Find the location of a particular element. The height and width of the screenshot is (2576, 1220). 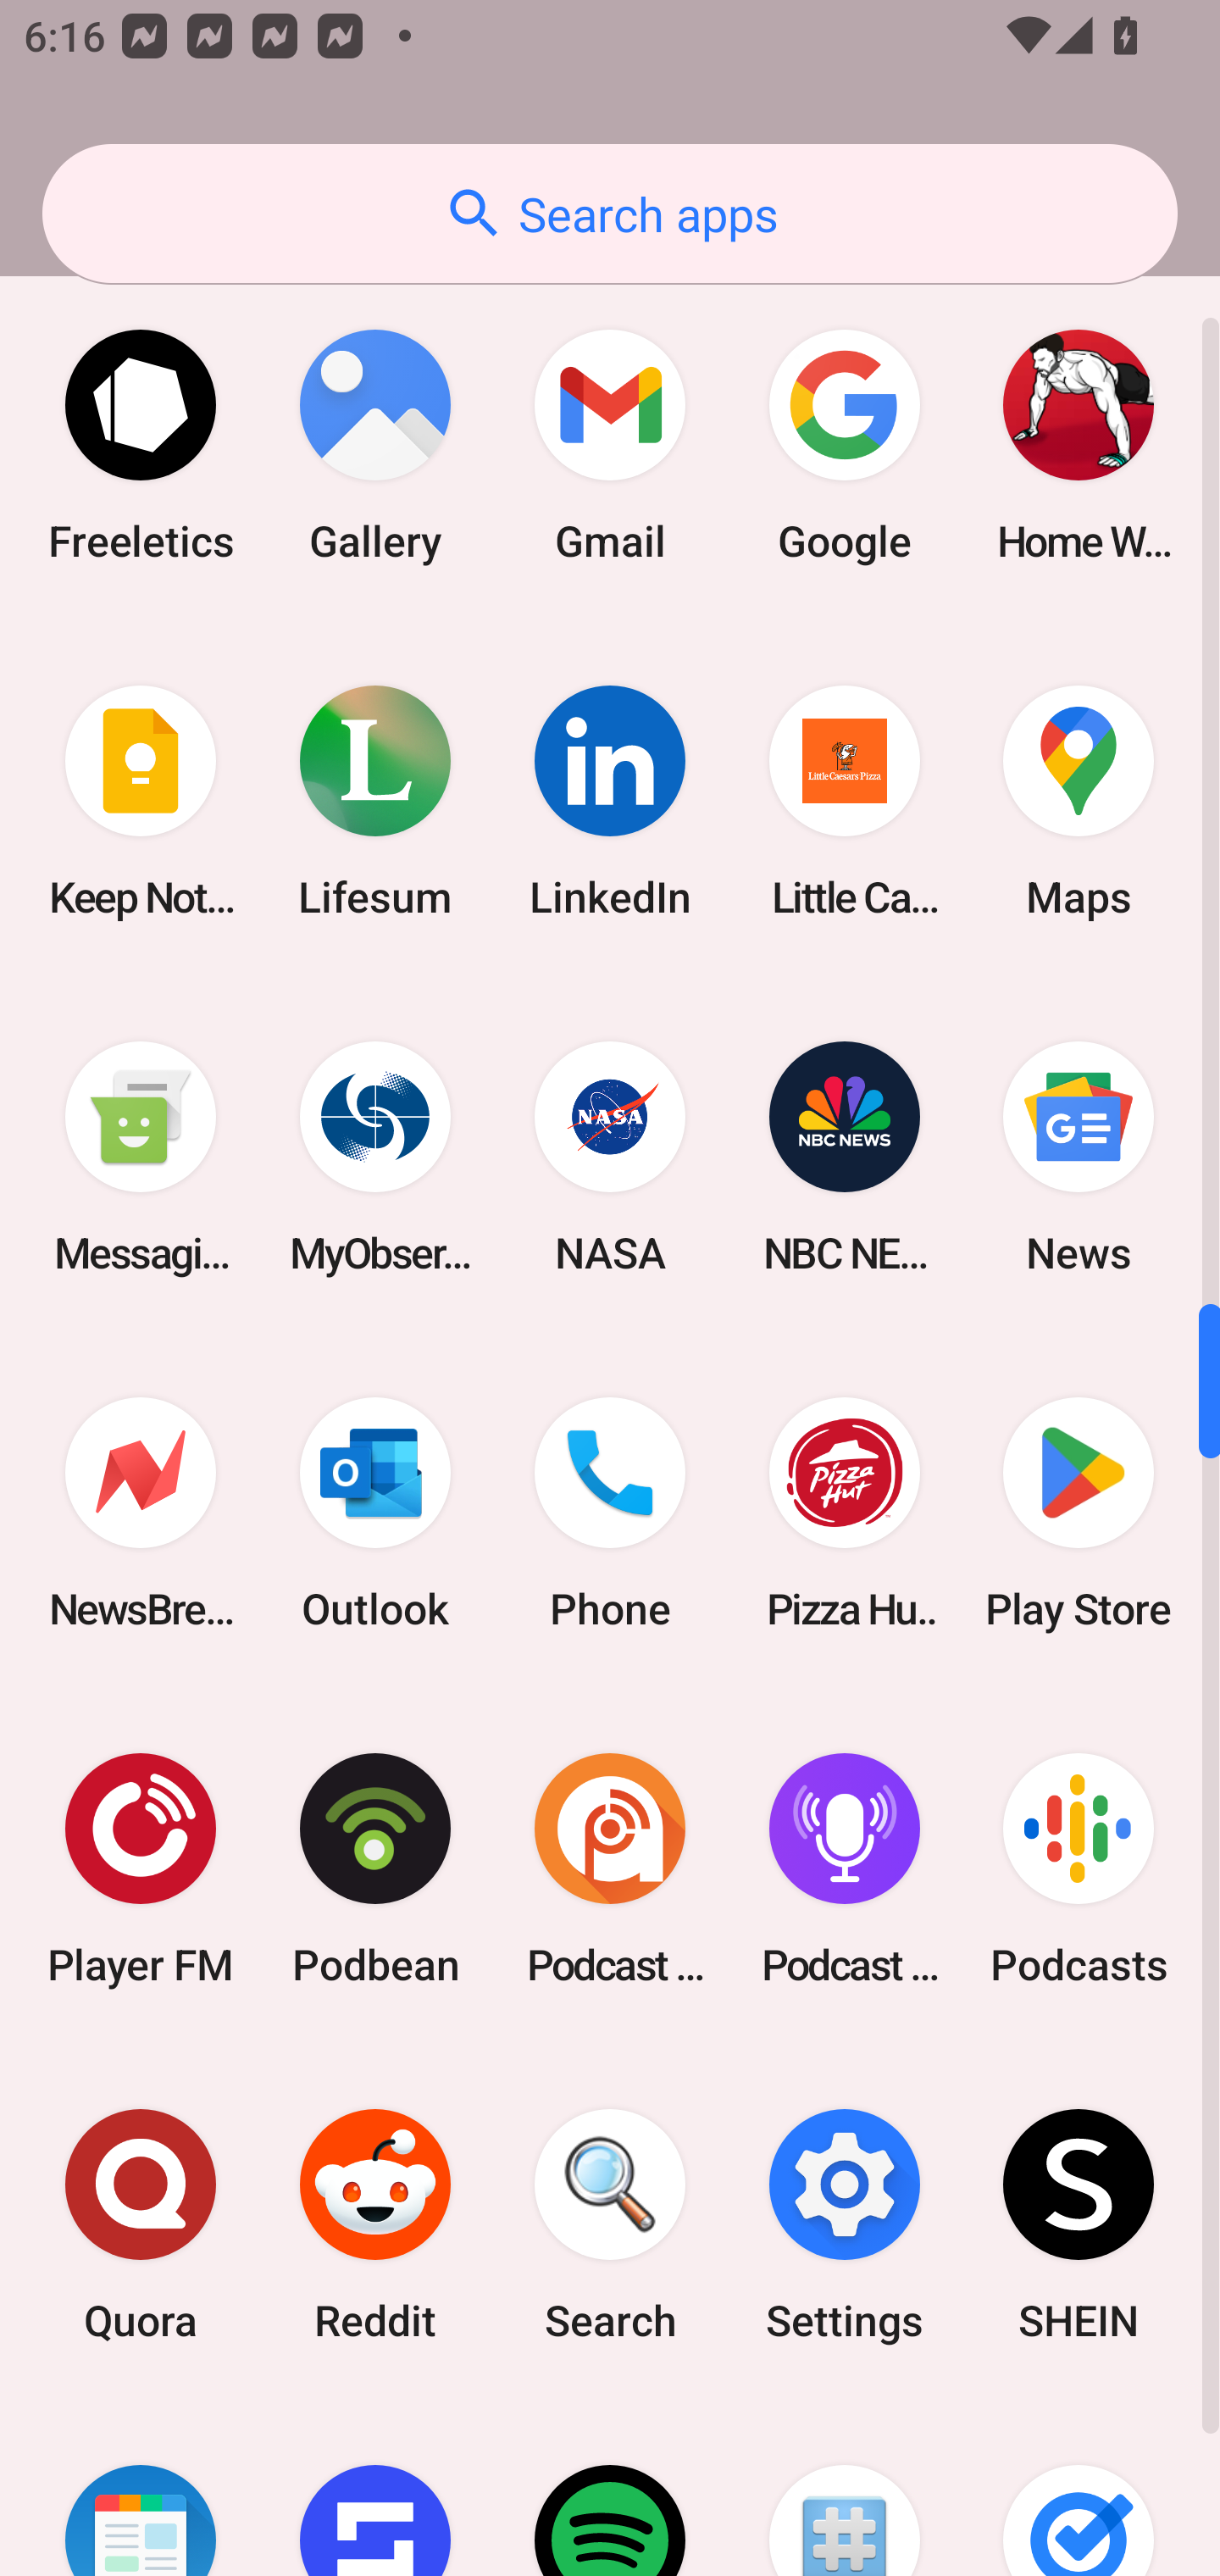

Keep Notes is located at coordinates (141, 801).